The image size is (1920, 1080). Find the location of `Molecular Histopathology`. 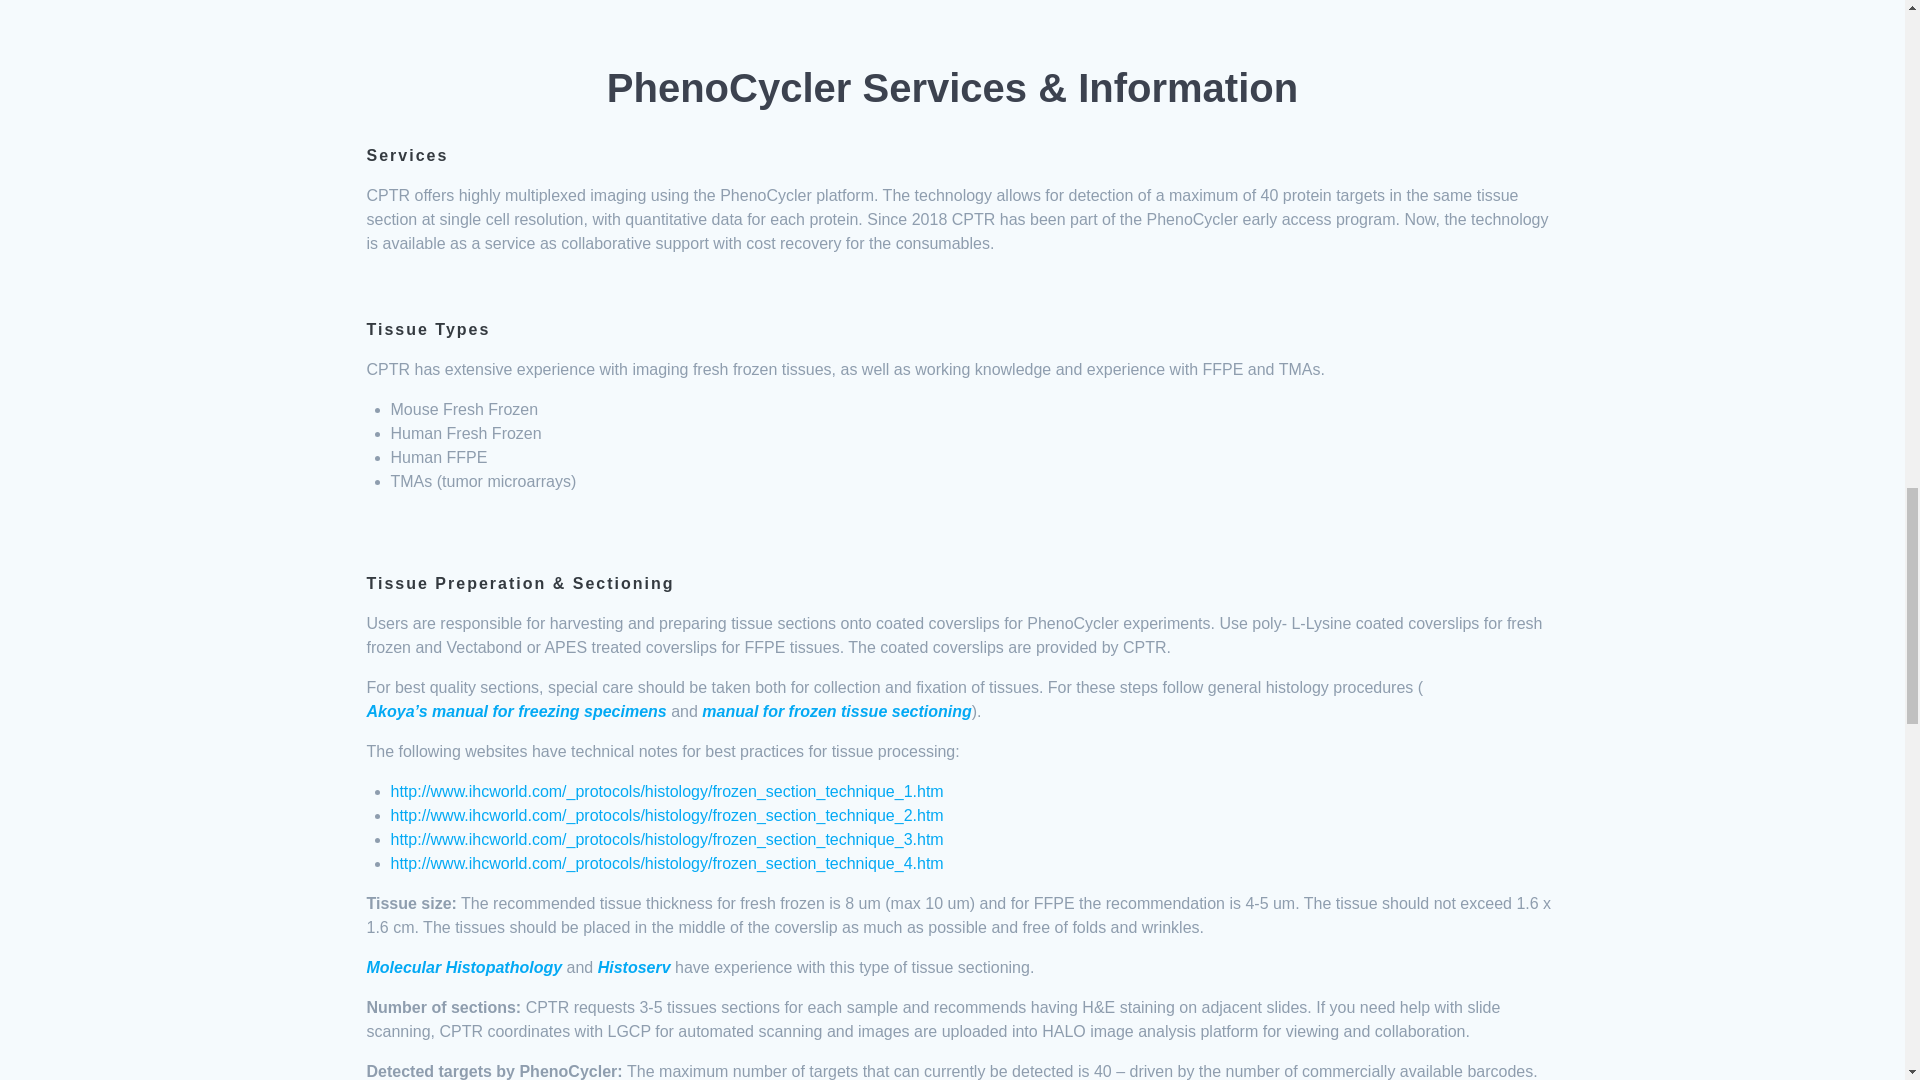

Molecular Histopathology is located at coordinates (464, 967).